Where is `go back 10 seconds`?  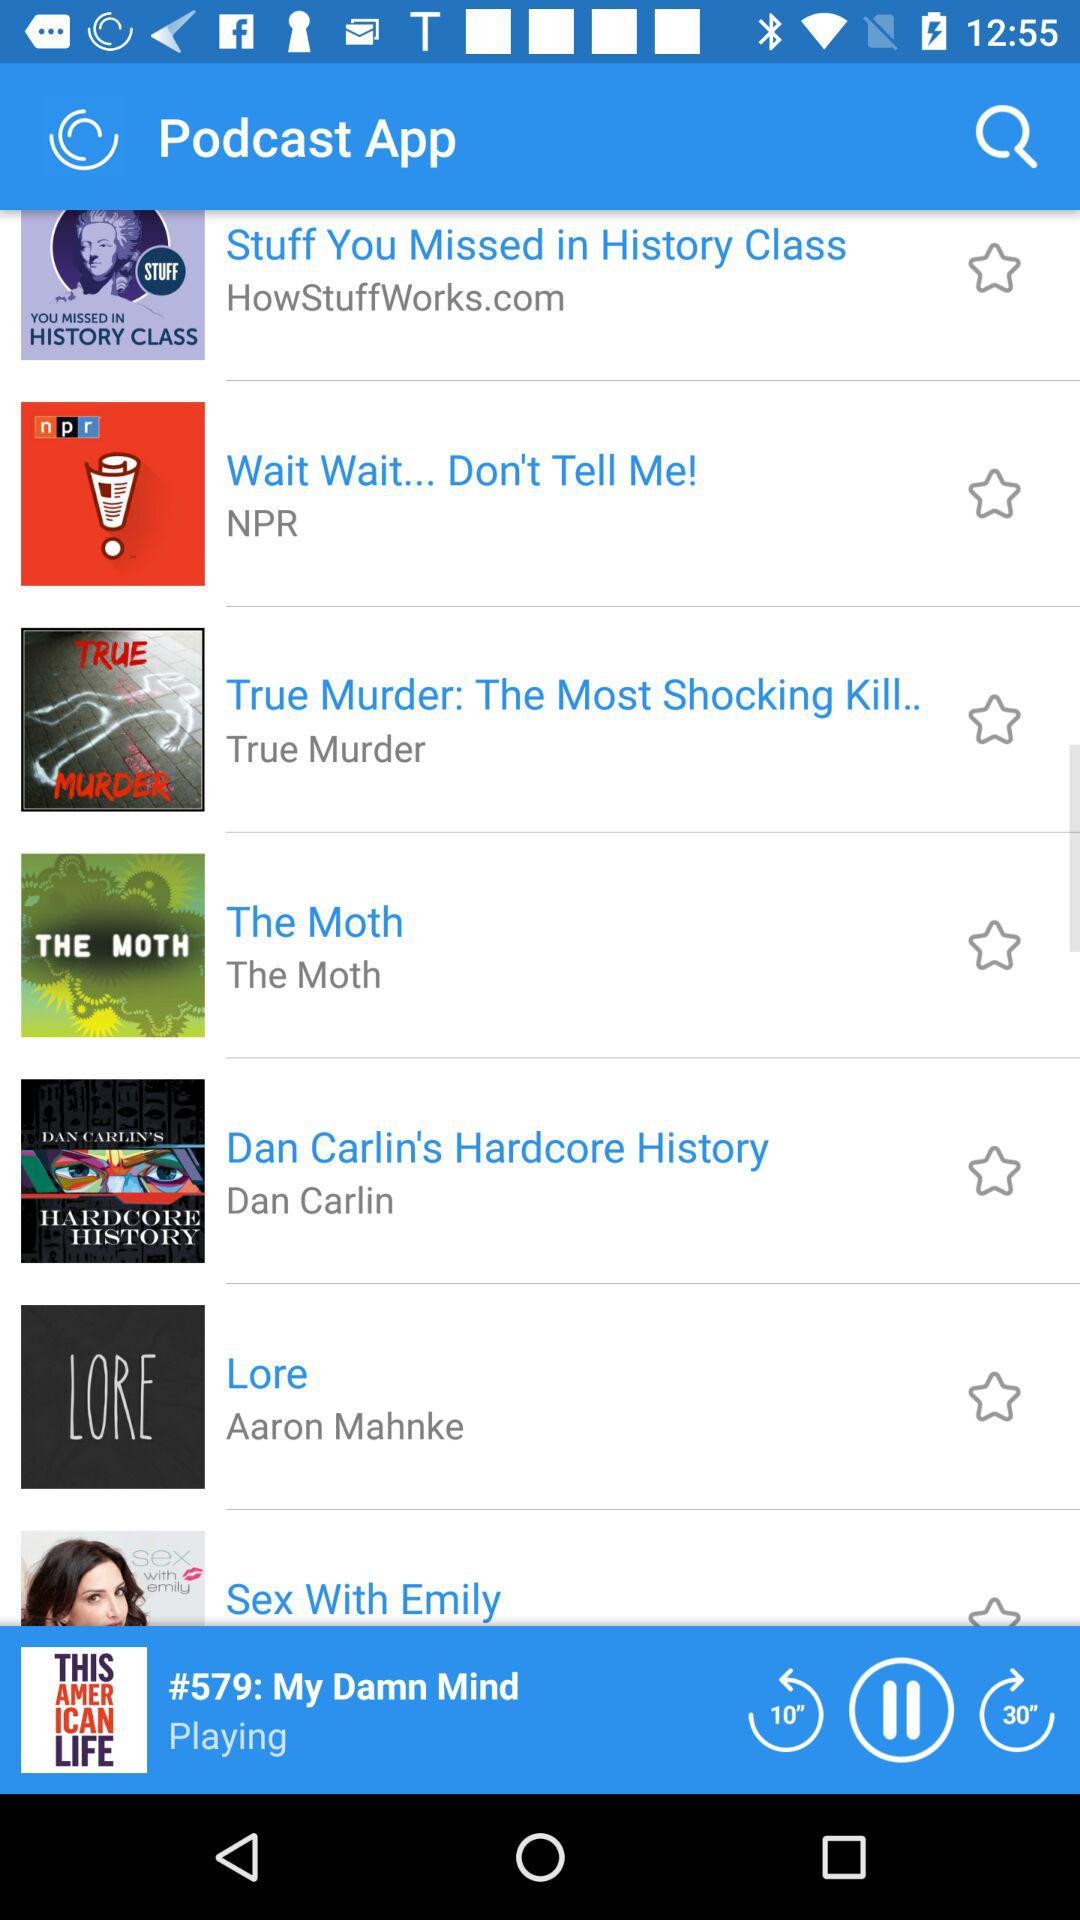
go back 10 seconds is located at coordinates (786, 1710).